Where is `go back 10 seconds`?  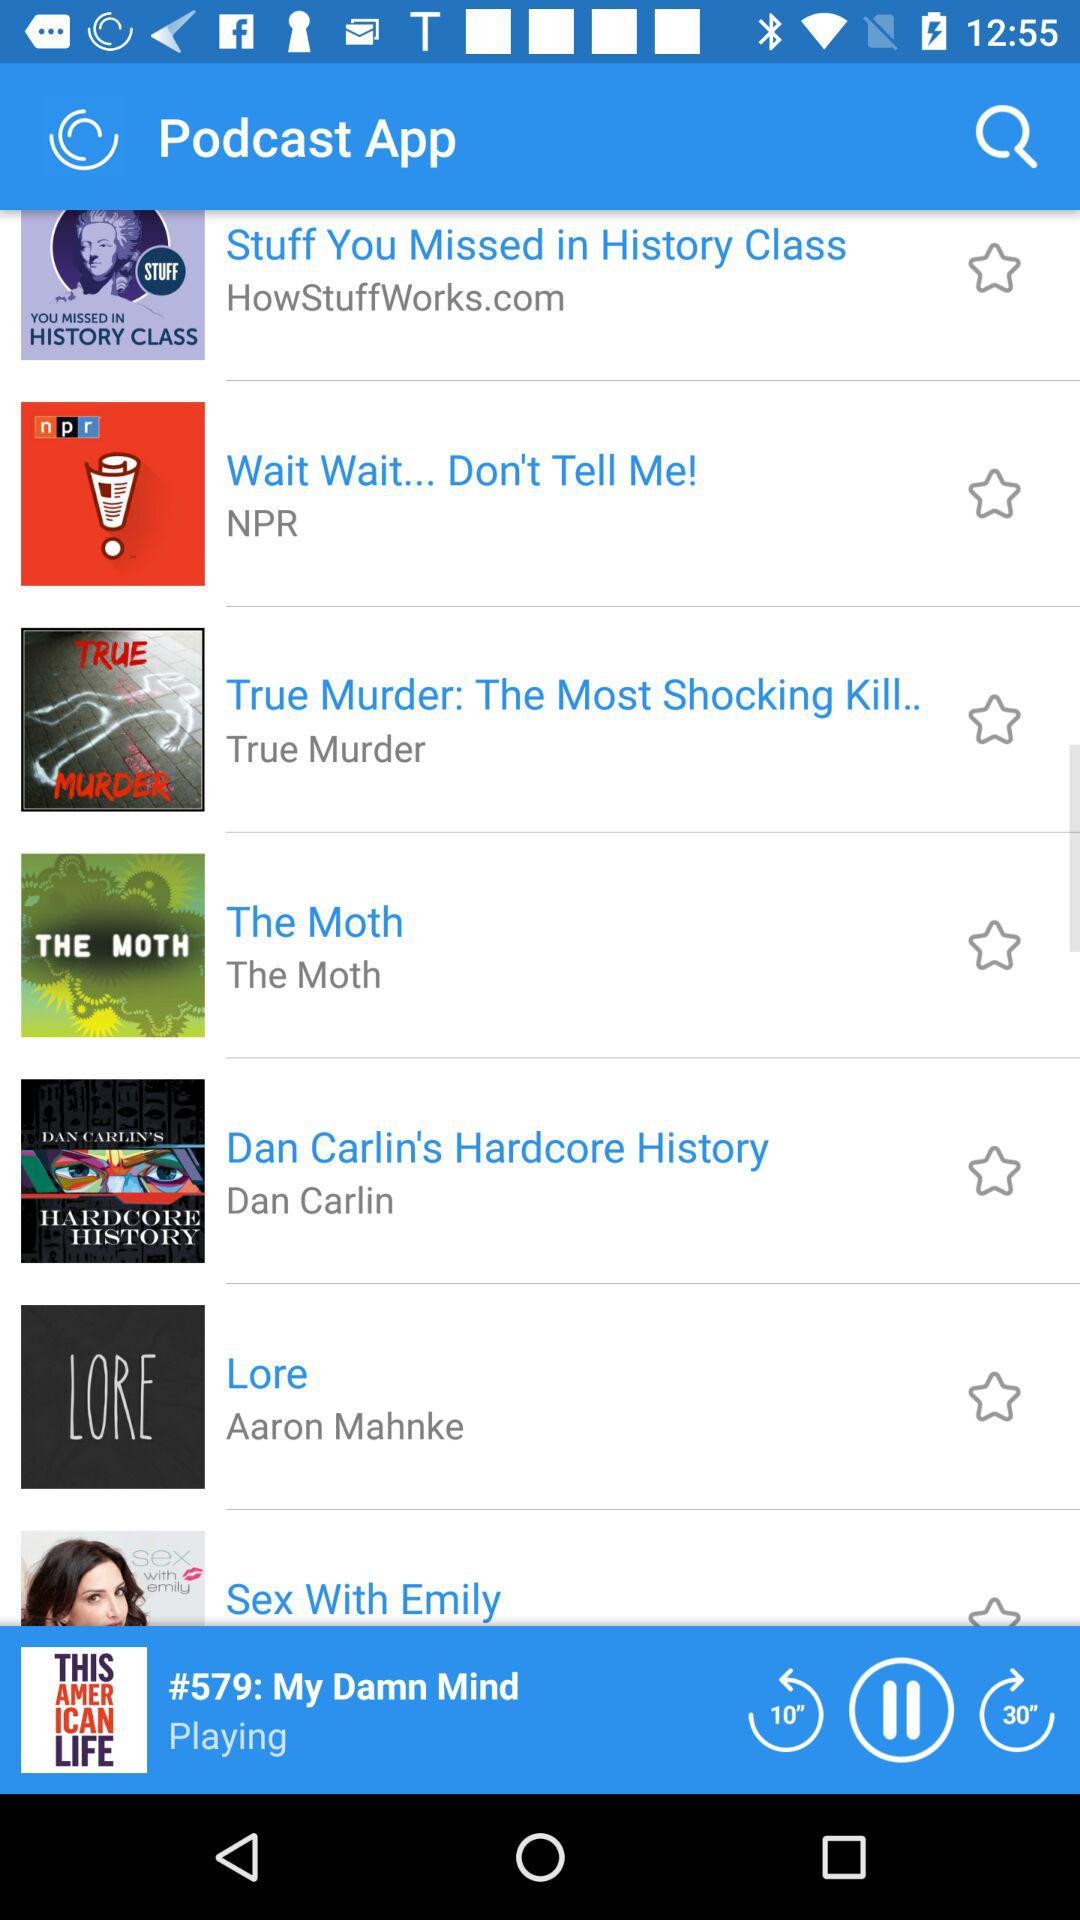
go back 10 seconds is located at coordinates (786, 1710).